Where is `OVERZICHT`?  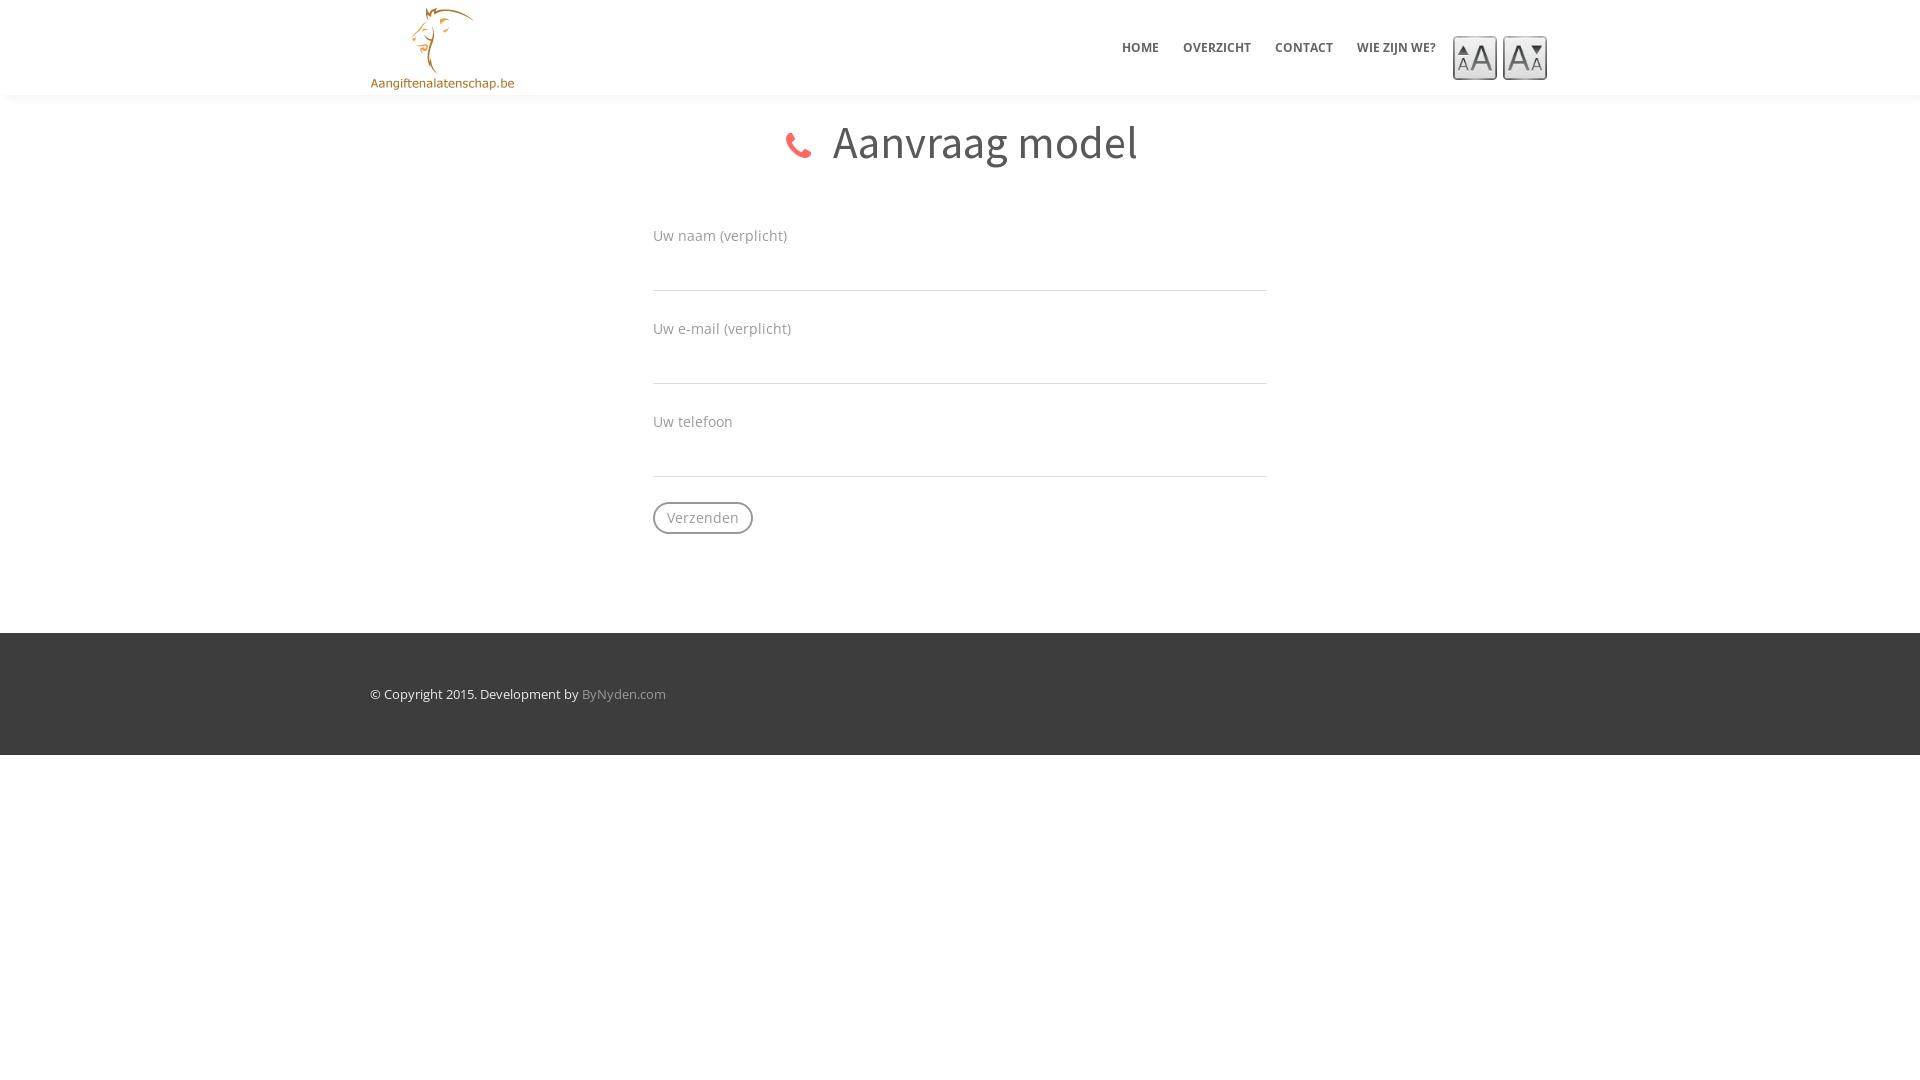 OVERZICHT is located at coordinates (1217, 64).